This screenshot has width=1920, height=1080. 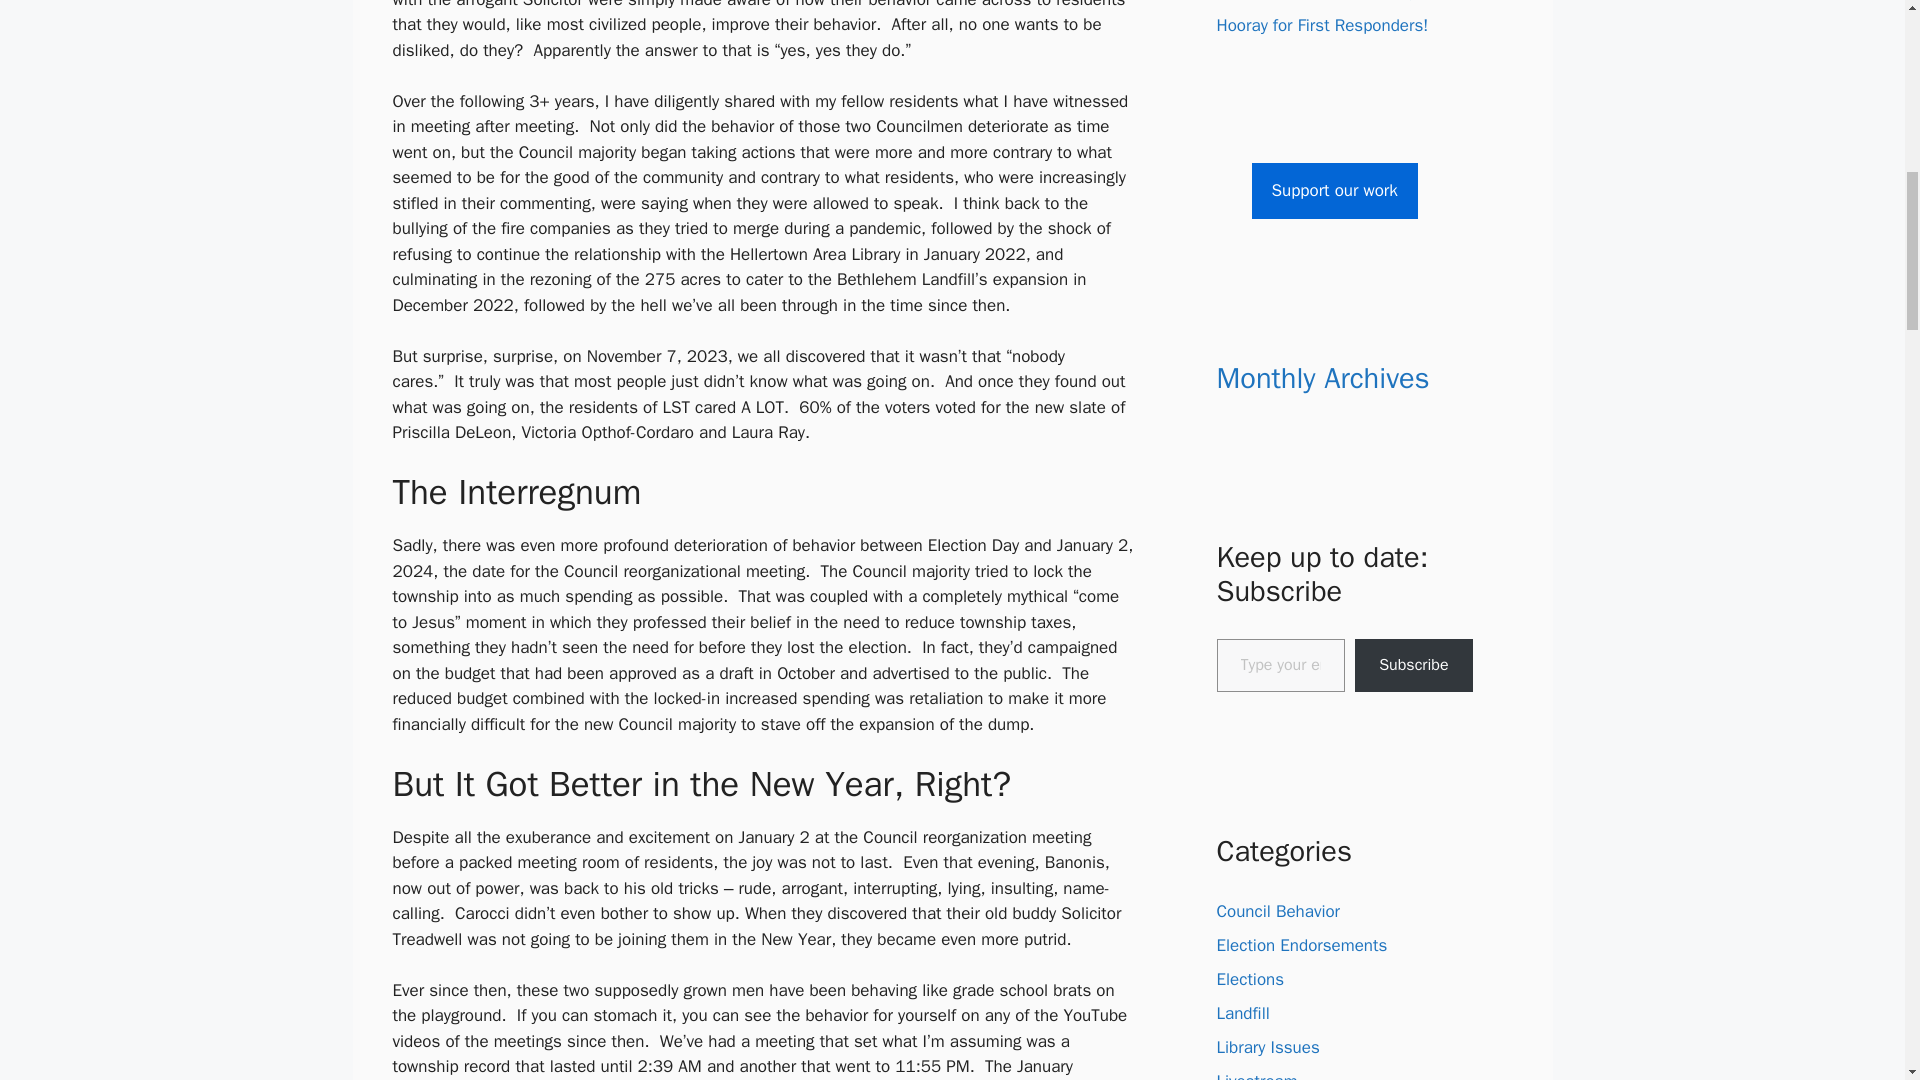 I want to click on Scroll back to top, so click(x=1855, y=949).